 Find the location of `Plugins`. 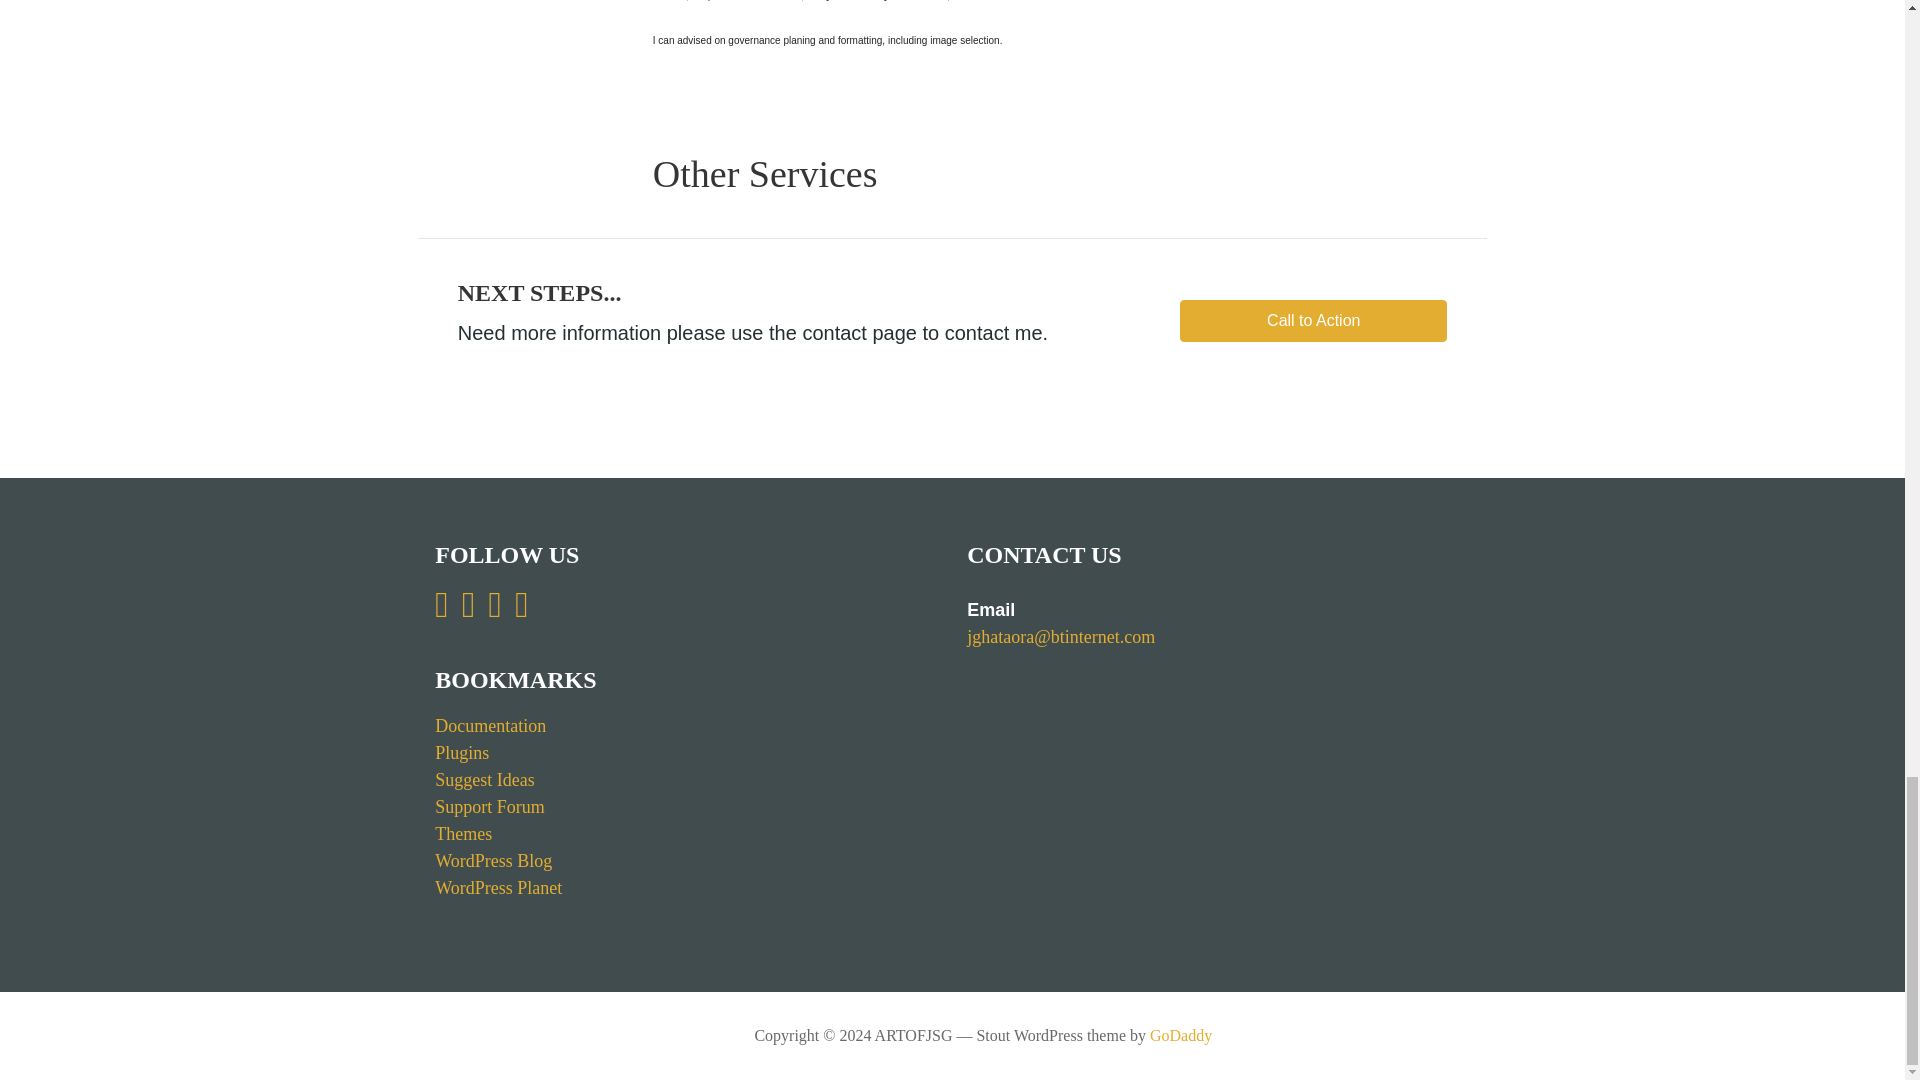

Plugins is located at coordinates (462, 752).